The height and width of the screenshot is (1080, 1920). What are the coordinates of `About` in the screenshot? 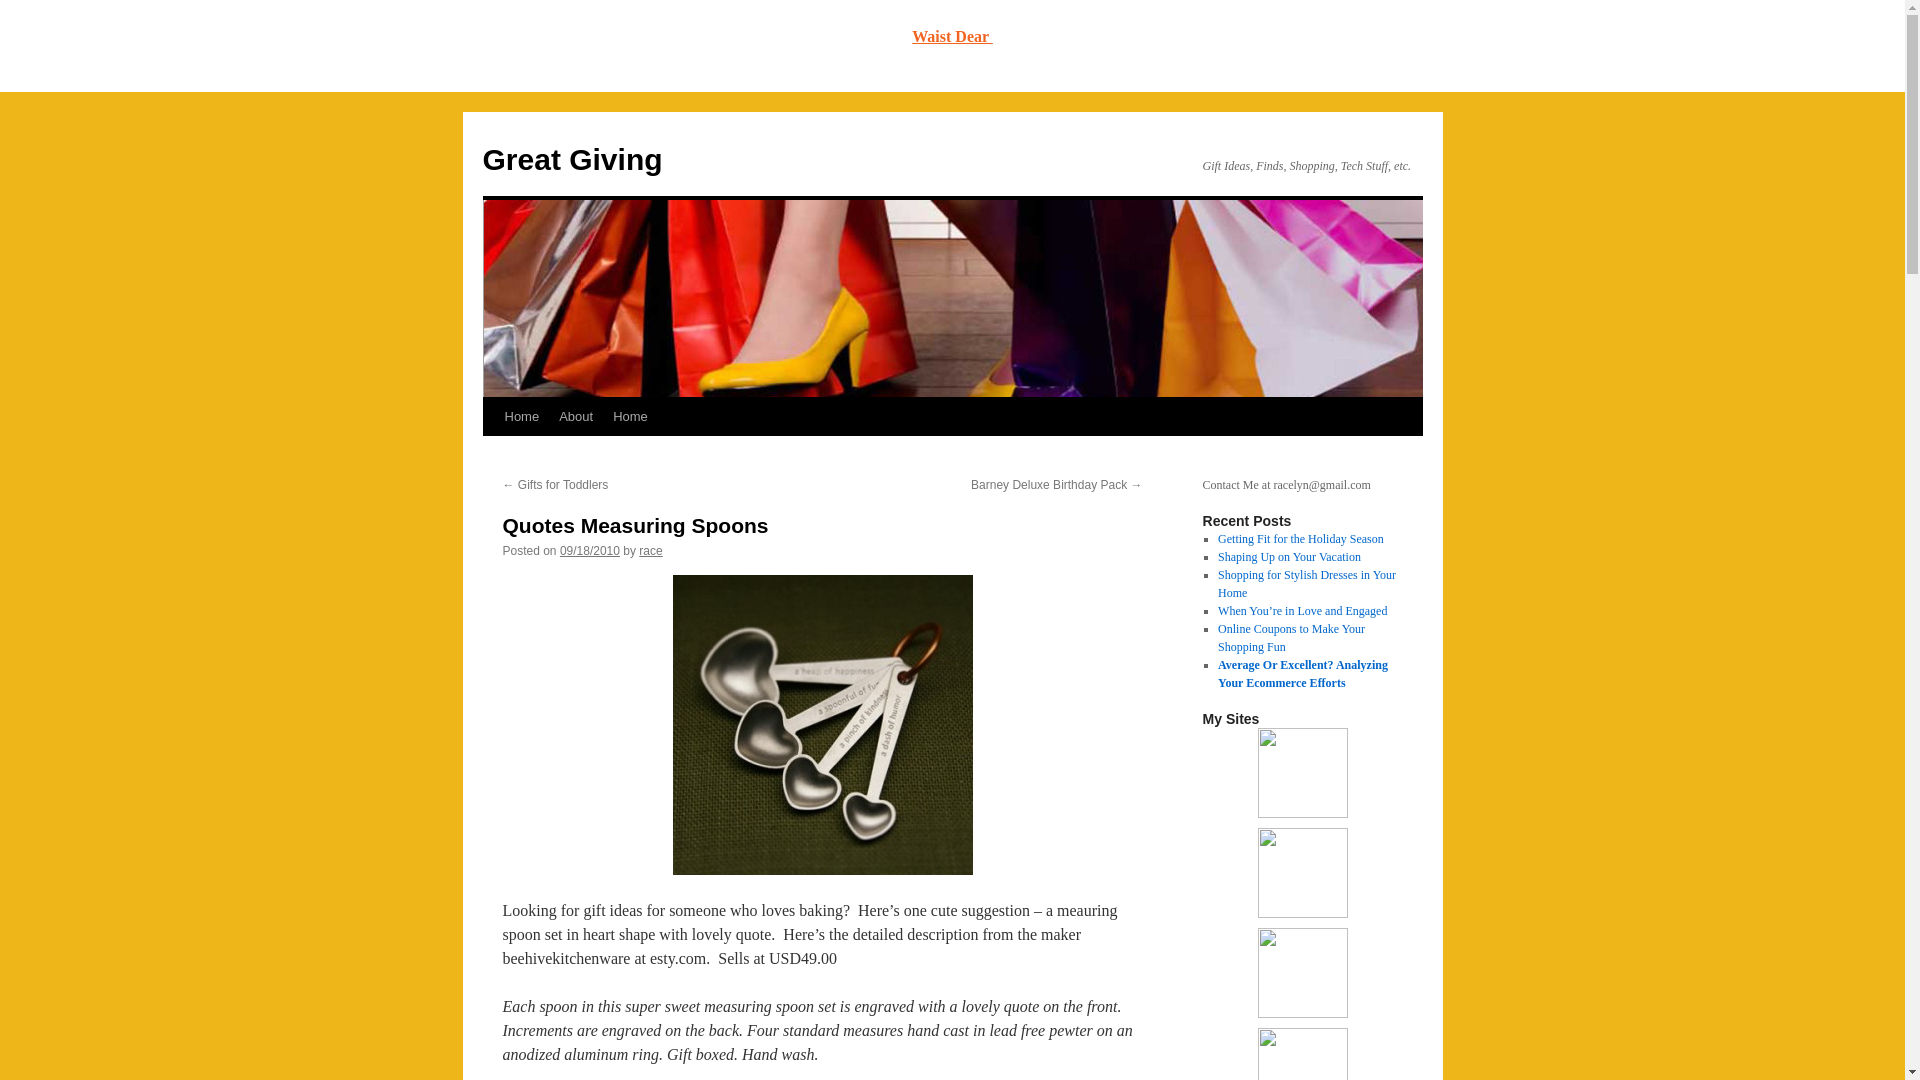 It's located at (576, 417).